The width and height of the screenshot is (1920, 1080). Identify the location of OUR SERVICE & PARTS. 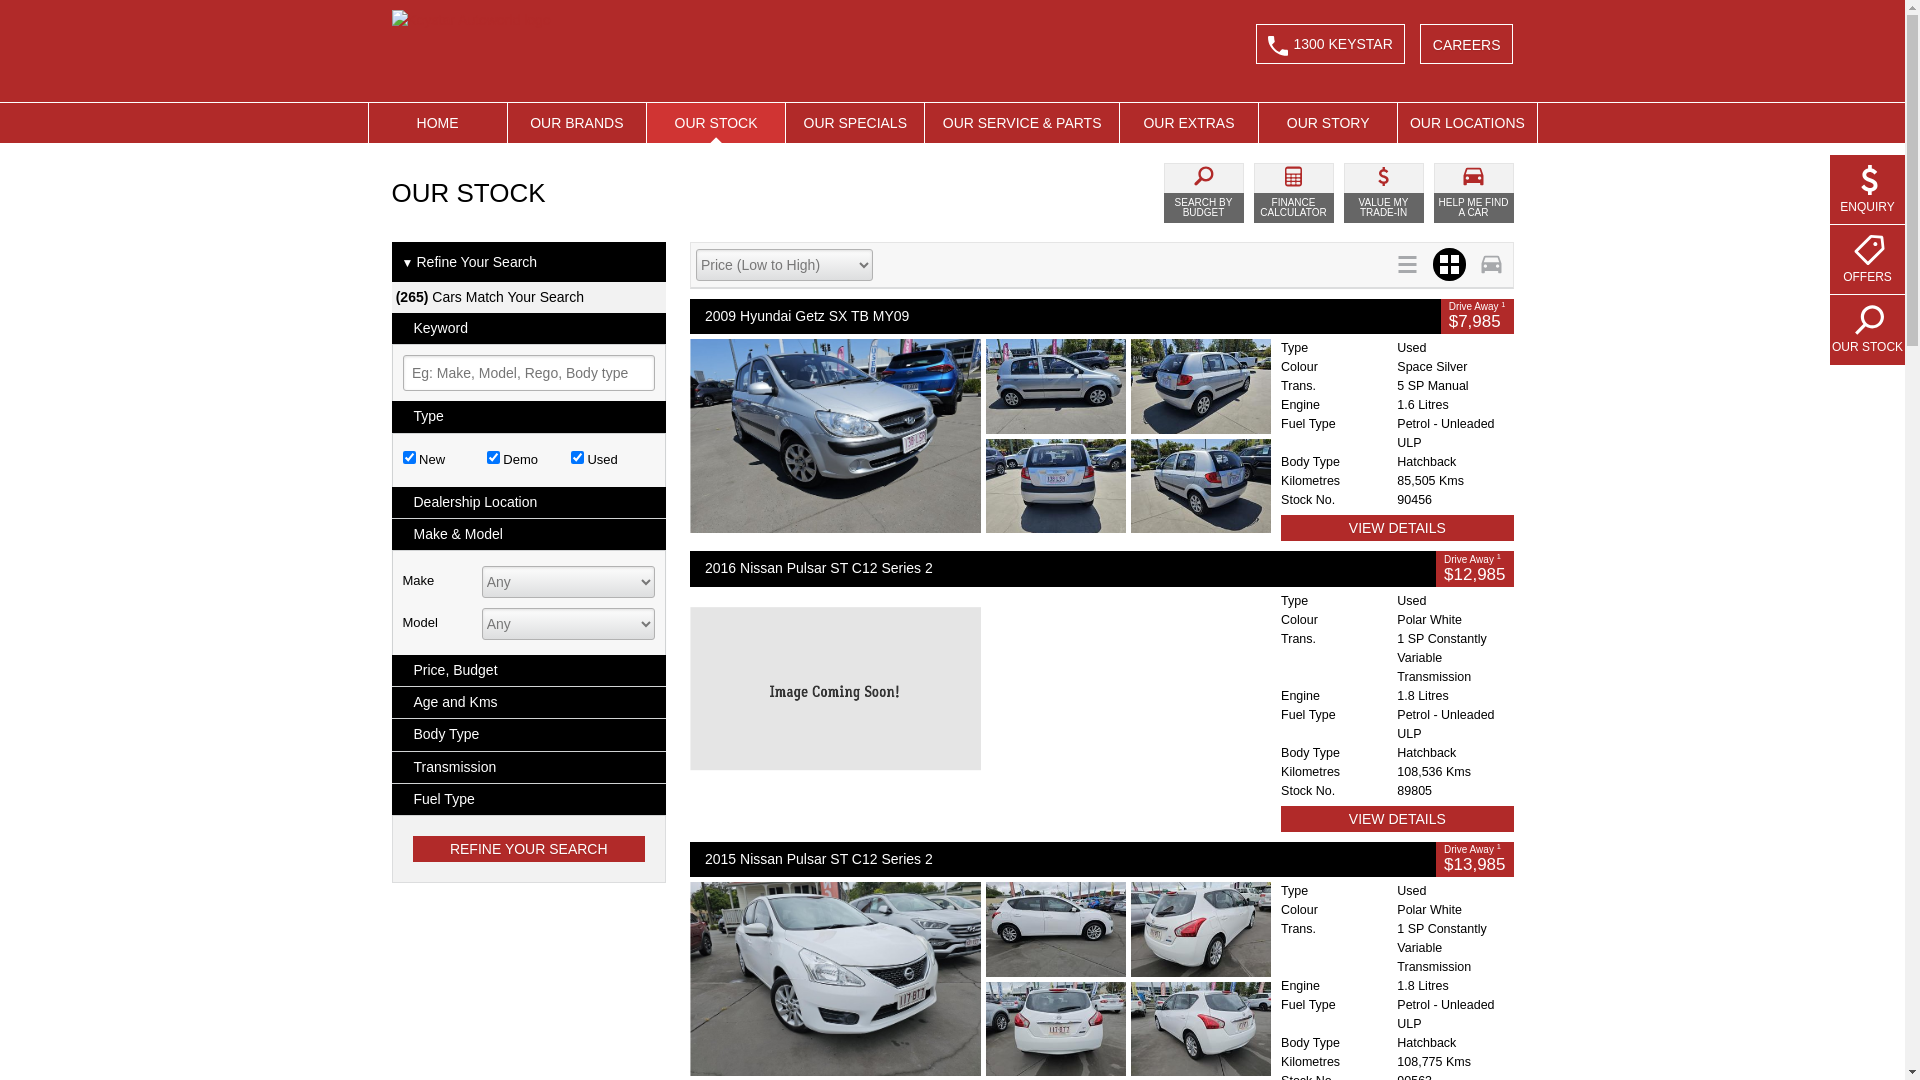
(1022, 123).